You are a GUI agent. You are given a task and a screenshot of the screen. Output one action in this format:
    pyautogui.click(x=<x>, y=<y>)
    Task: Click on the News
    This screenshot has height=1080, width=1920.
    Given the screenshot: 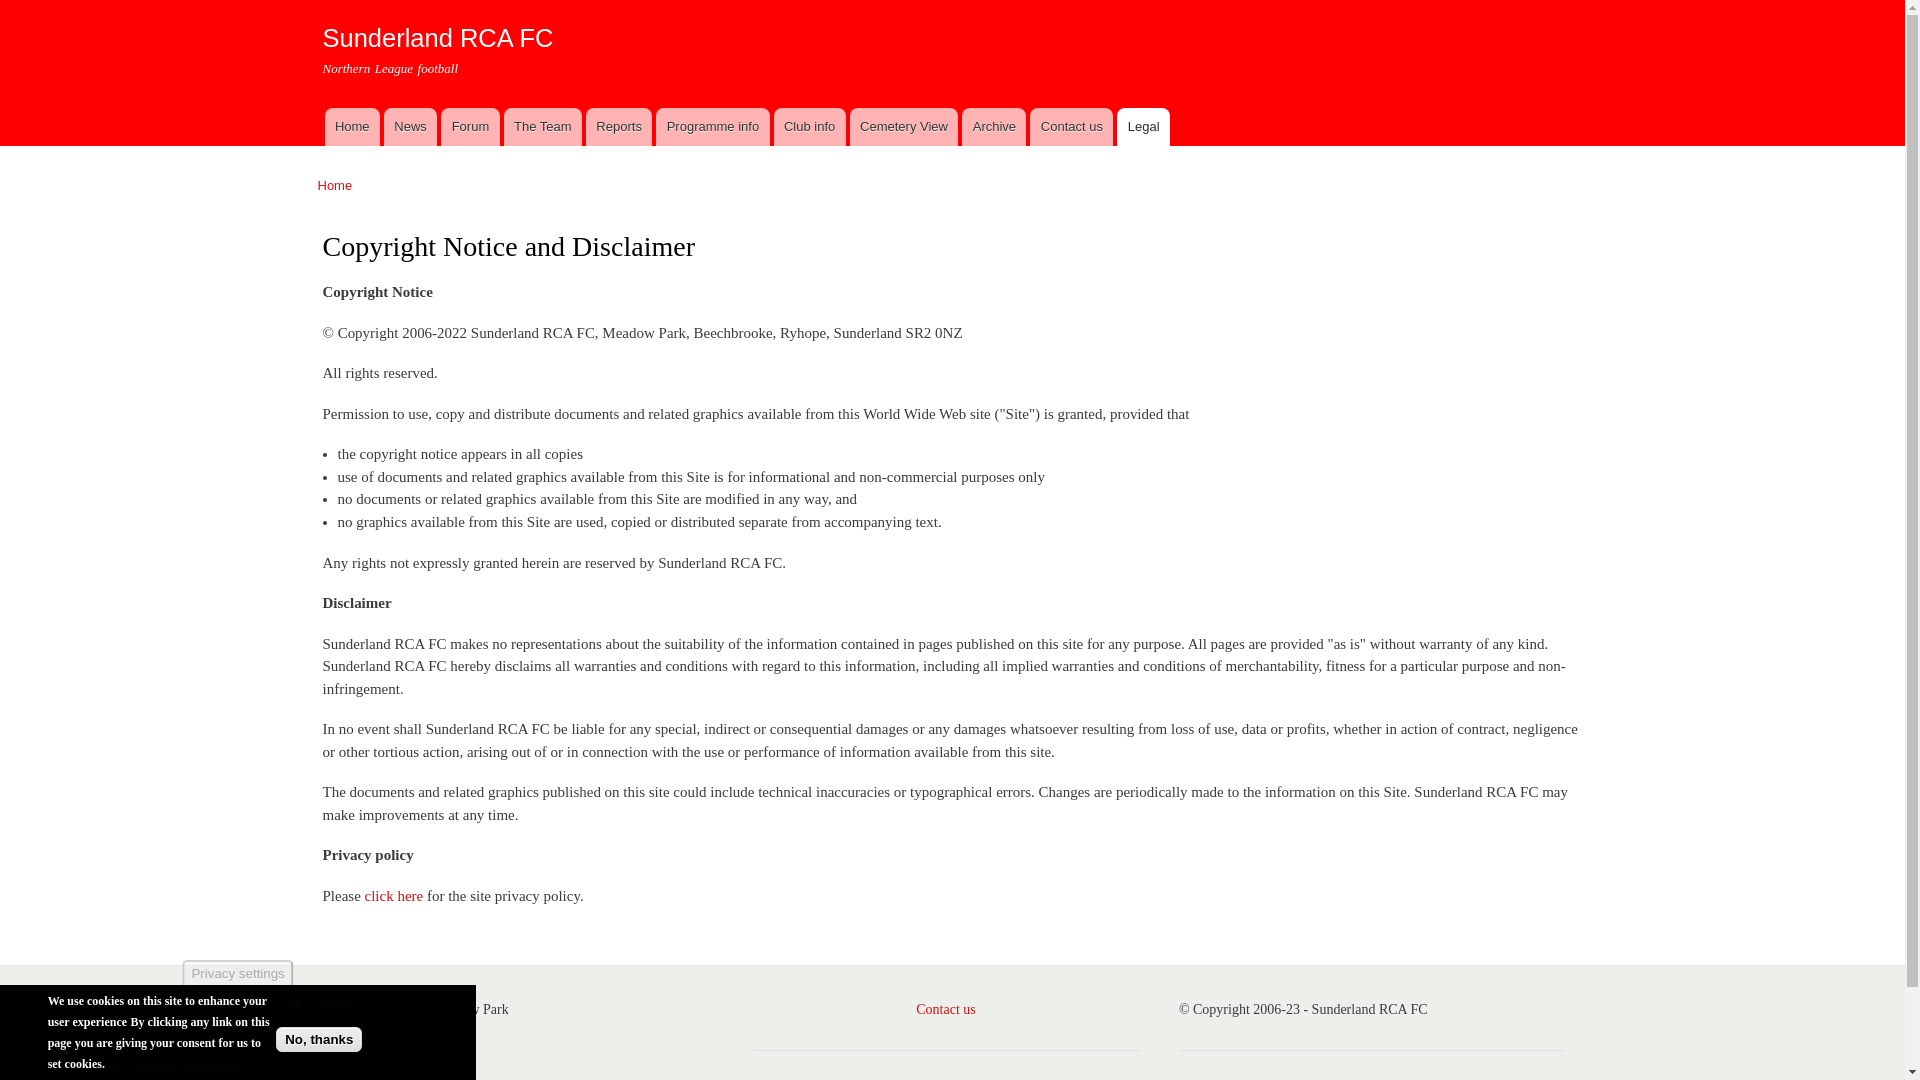 What is the action you would take?
    pyautogui.click(x=410, y=126)
    